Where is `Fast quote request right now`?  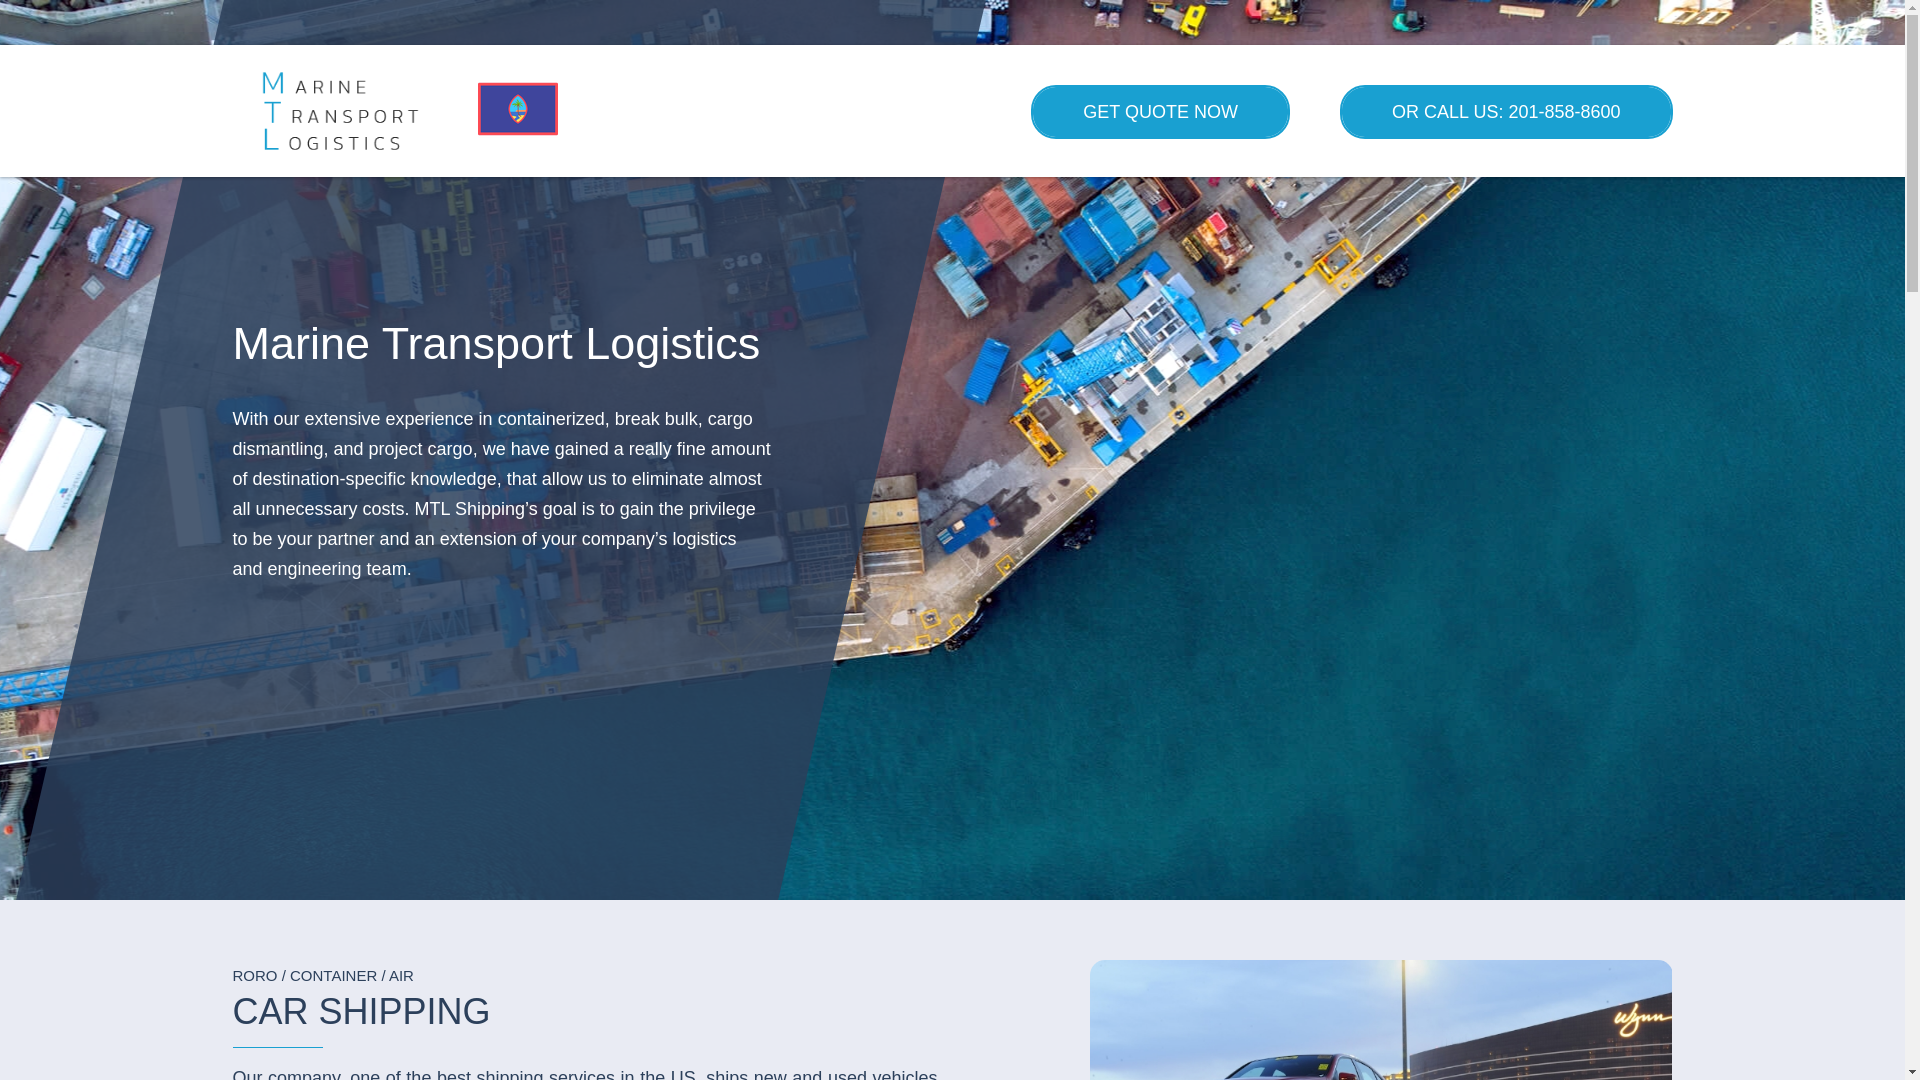
Fast quote request right now is located at coordinates (1160, 112).